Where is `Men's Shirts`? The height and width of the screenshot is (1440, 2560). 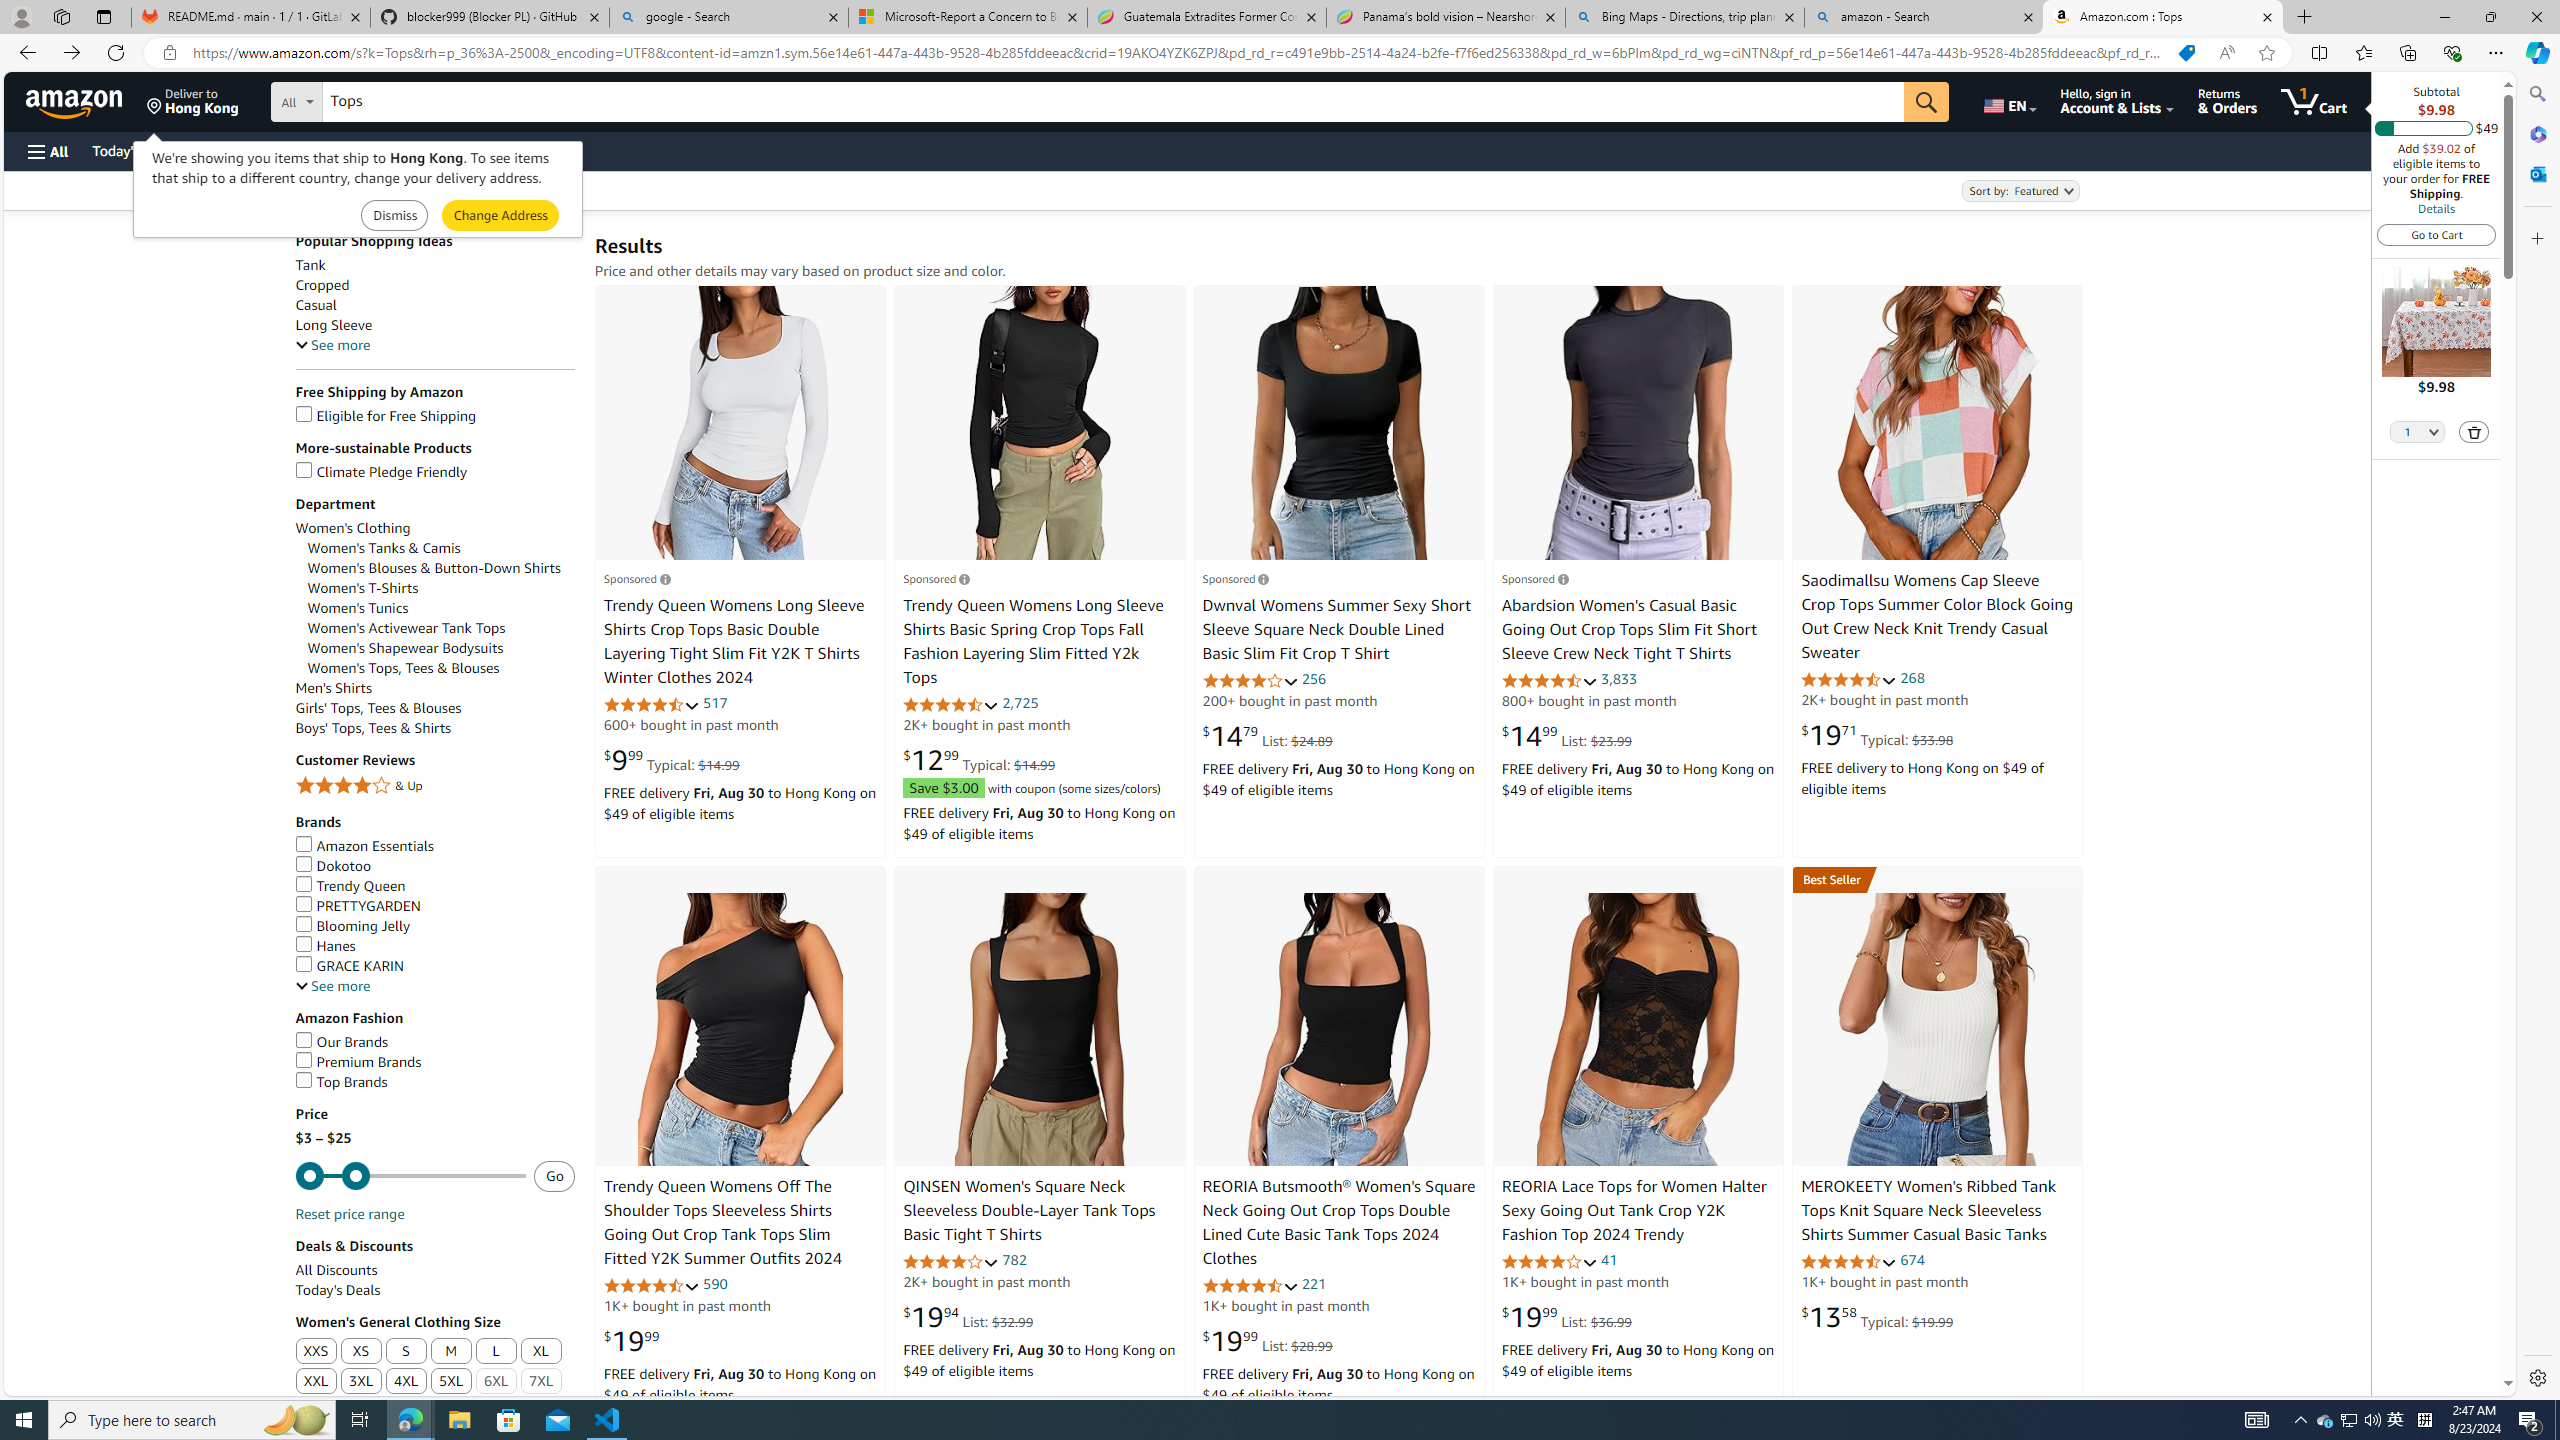
Men's Shirts is located at coordinates (435, 688).